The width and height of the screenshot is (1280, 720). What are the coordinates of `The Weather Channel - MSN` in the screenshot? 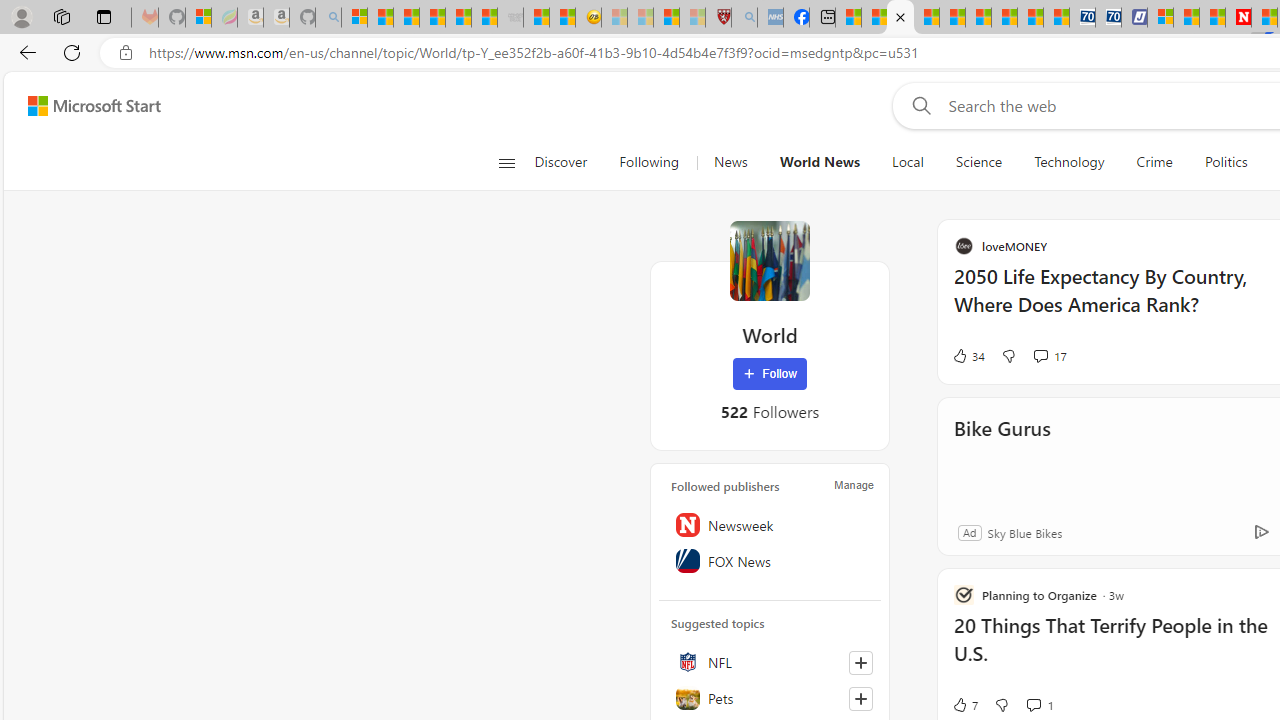 It's located at (406, 18).